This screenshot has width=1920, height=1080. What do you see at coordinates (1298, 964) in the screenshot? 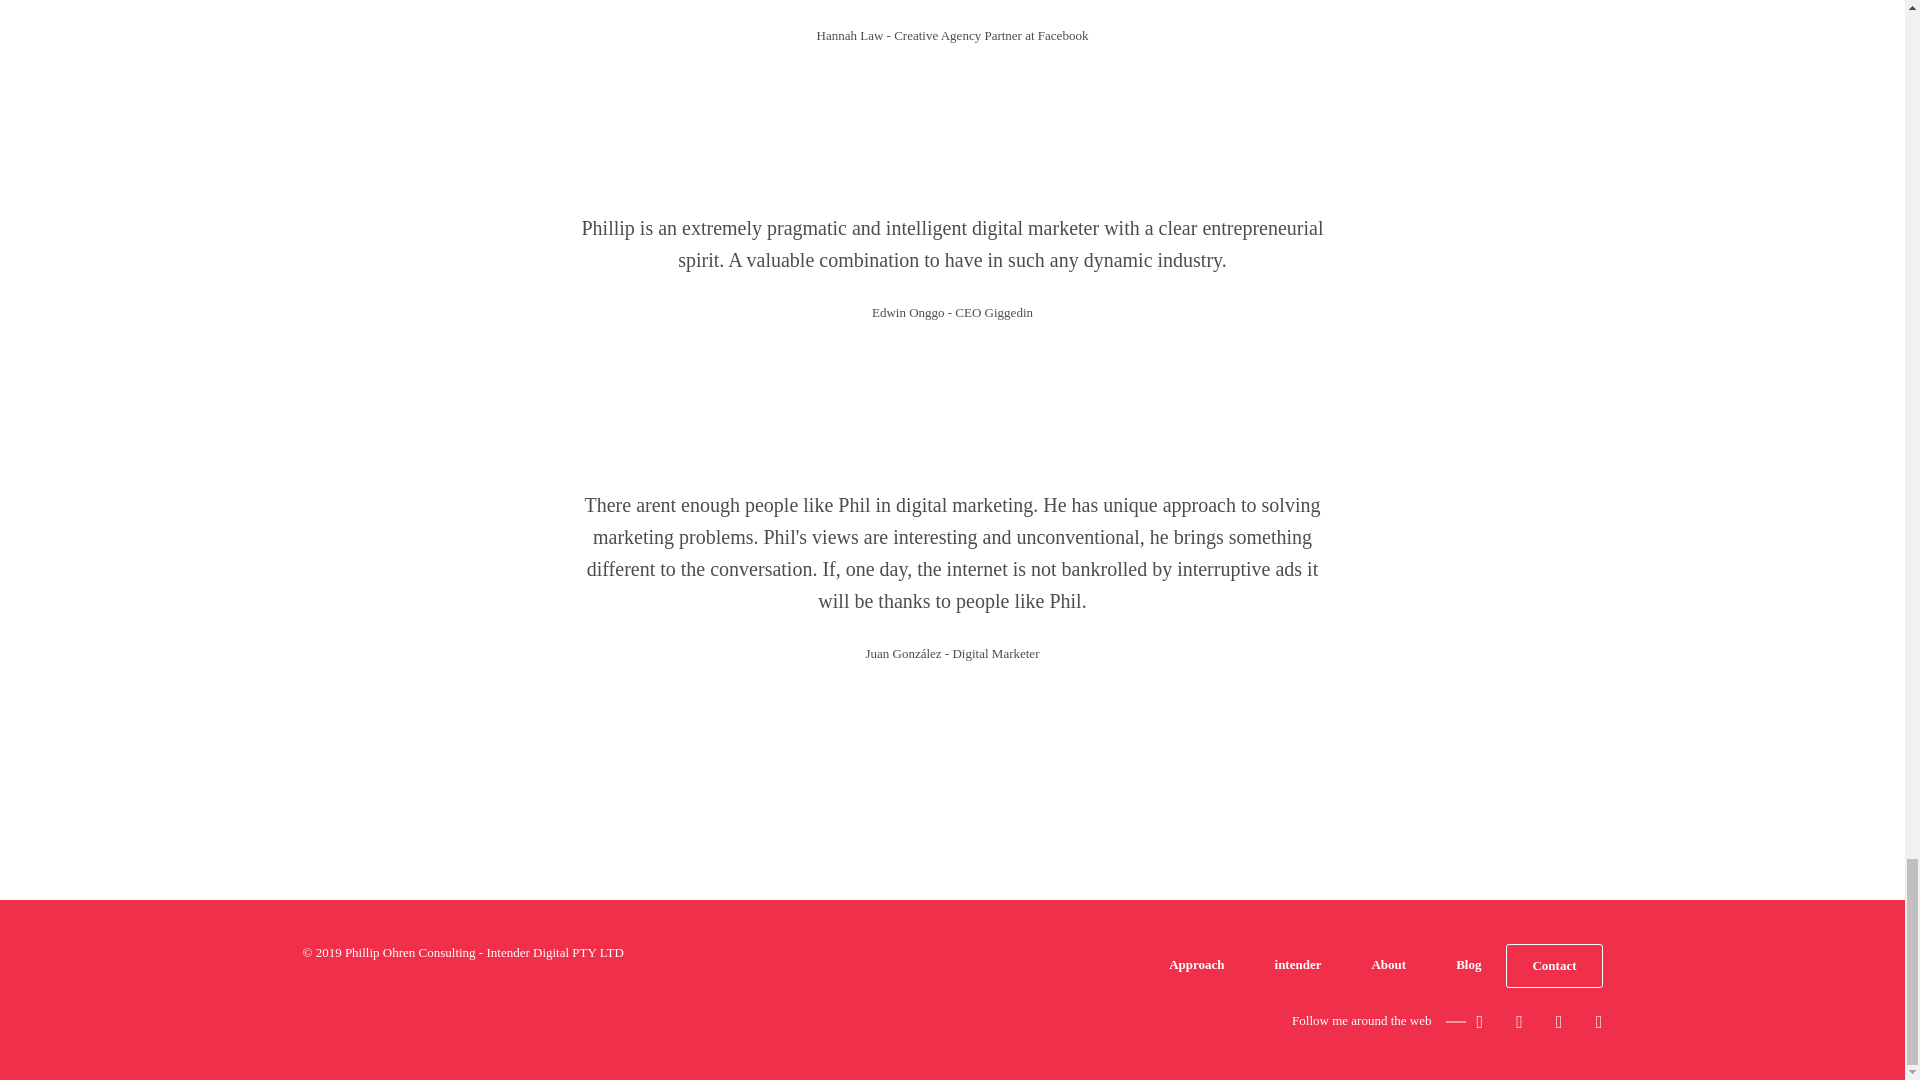
I see `intender` at bounding box center [1298, 964].